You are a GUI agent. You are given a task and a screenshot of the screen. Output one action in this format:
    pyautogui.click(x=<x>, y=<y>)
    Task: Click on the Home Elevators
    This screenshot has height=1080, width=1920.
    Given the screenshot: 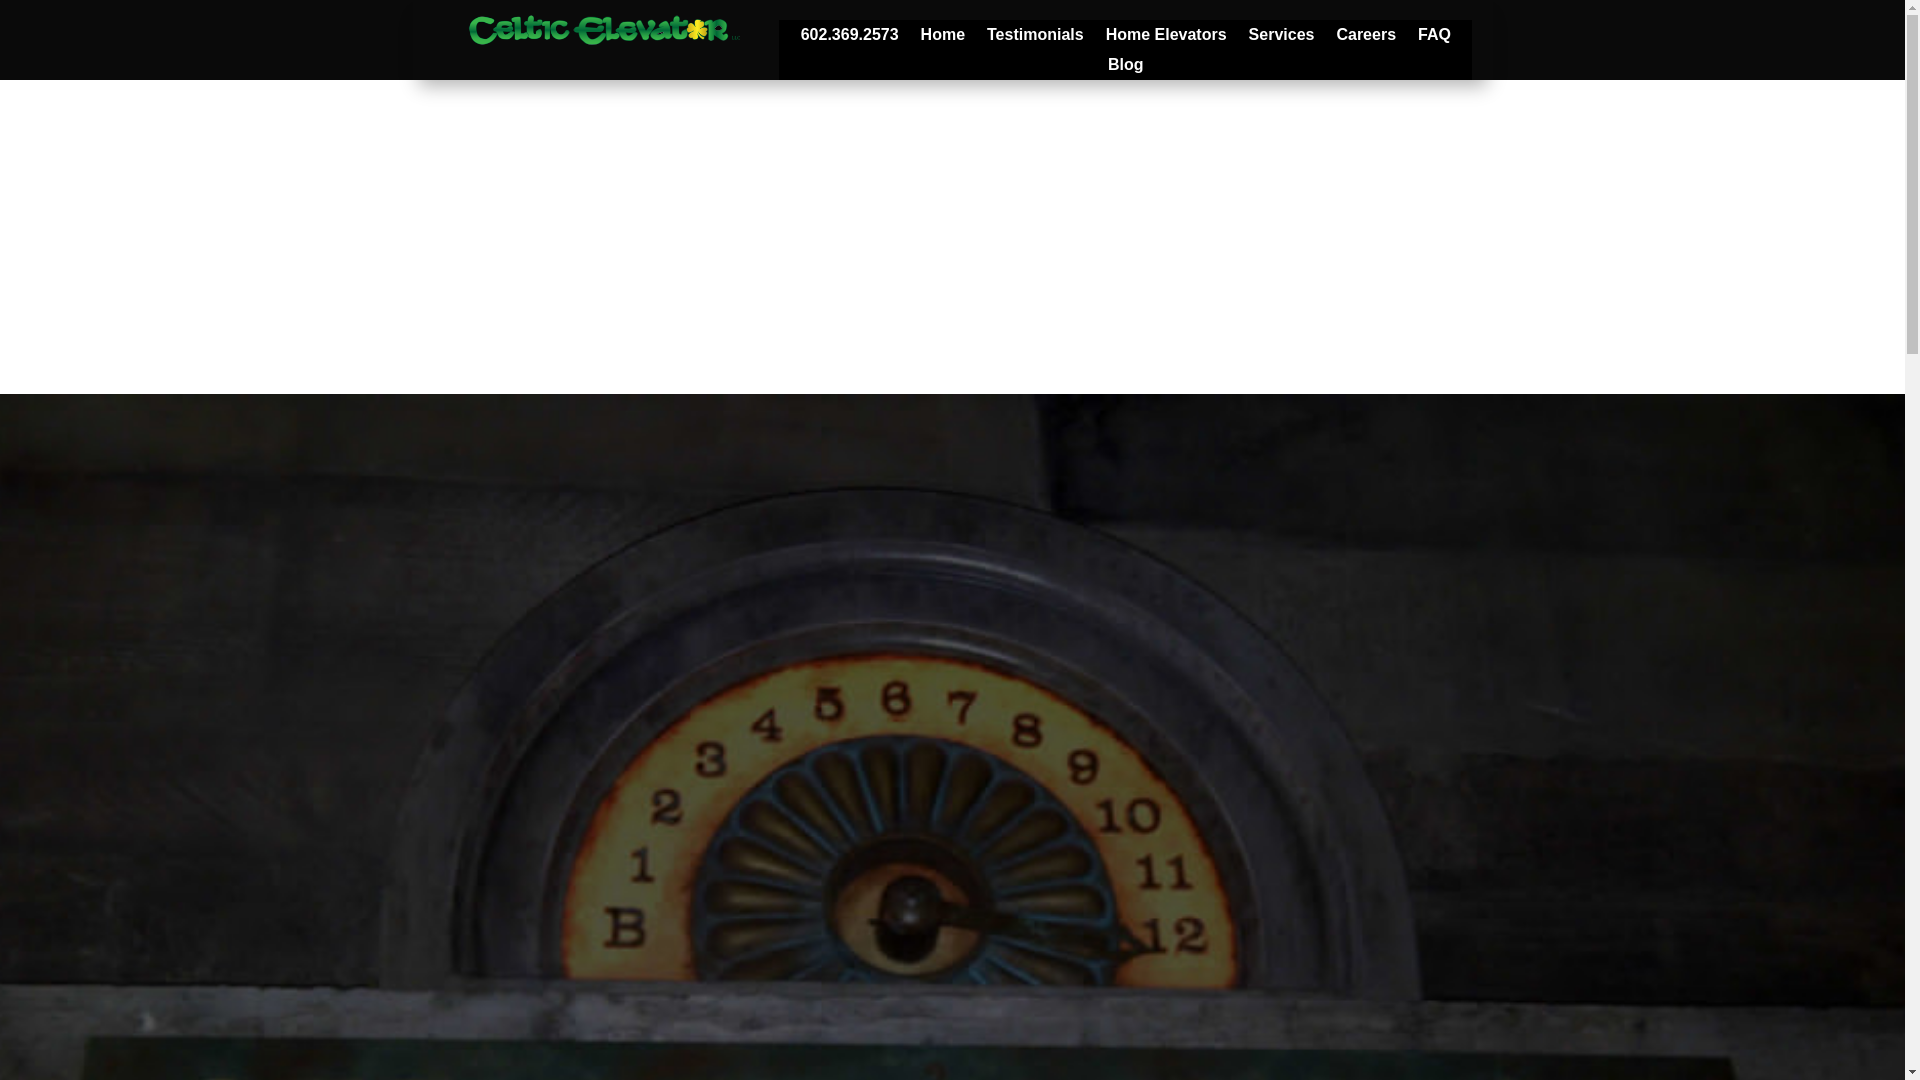 What is the action you would take?
    pyautogui.click(x=1166, y=38)
    